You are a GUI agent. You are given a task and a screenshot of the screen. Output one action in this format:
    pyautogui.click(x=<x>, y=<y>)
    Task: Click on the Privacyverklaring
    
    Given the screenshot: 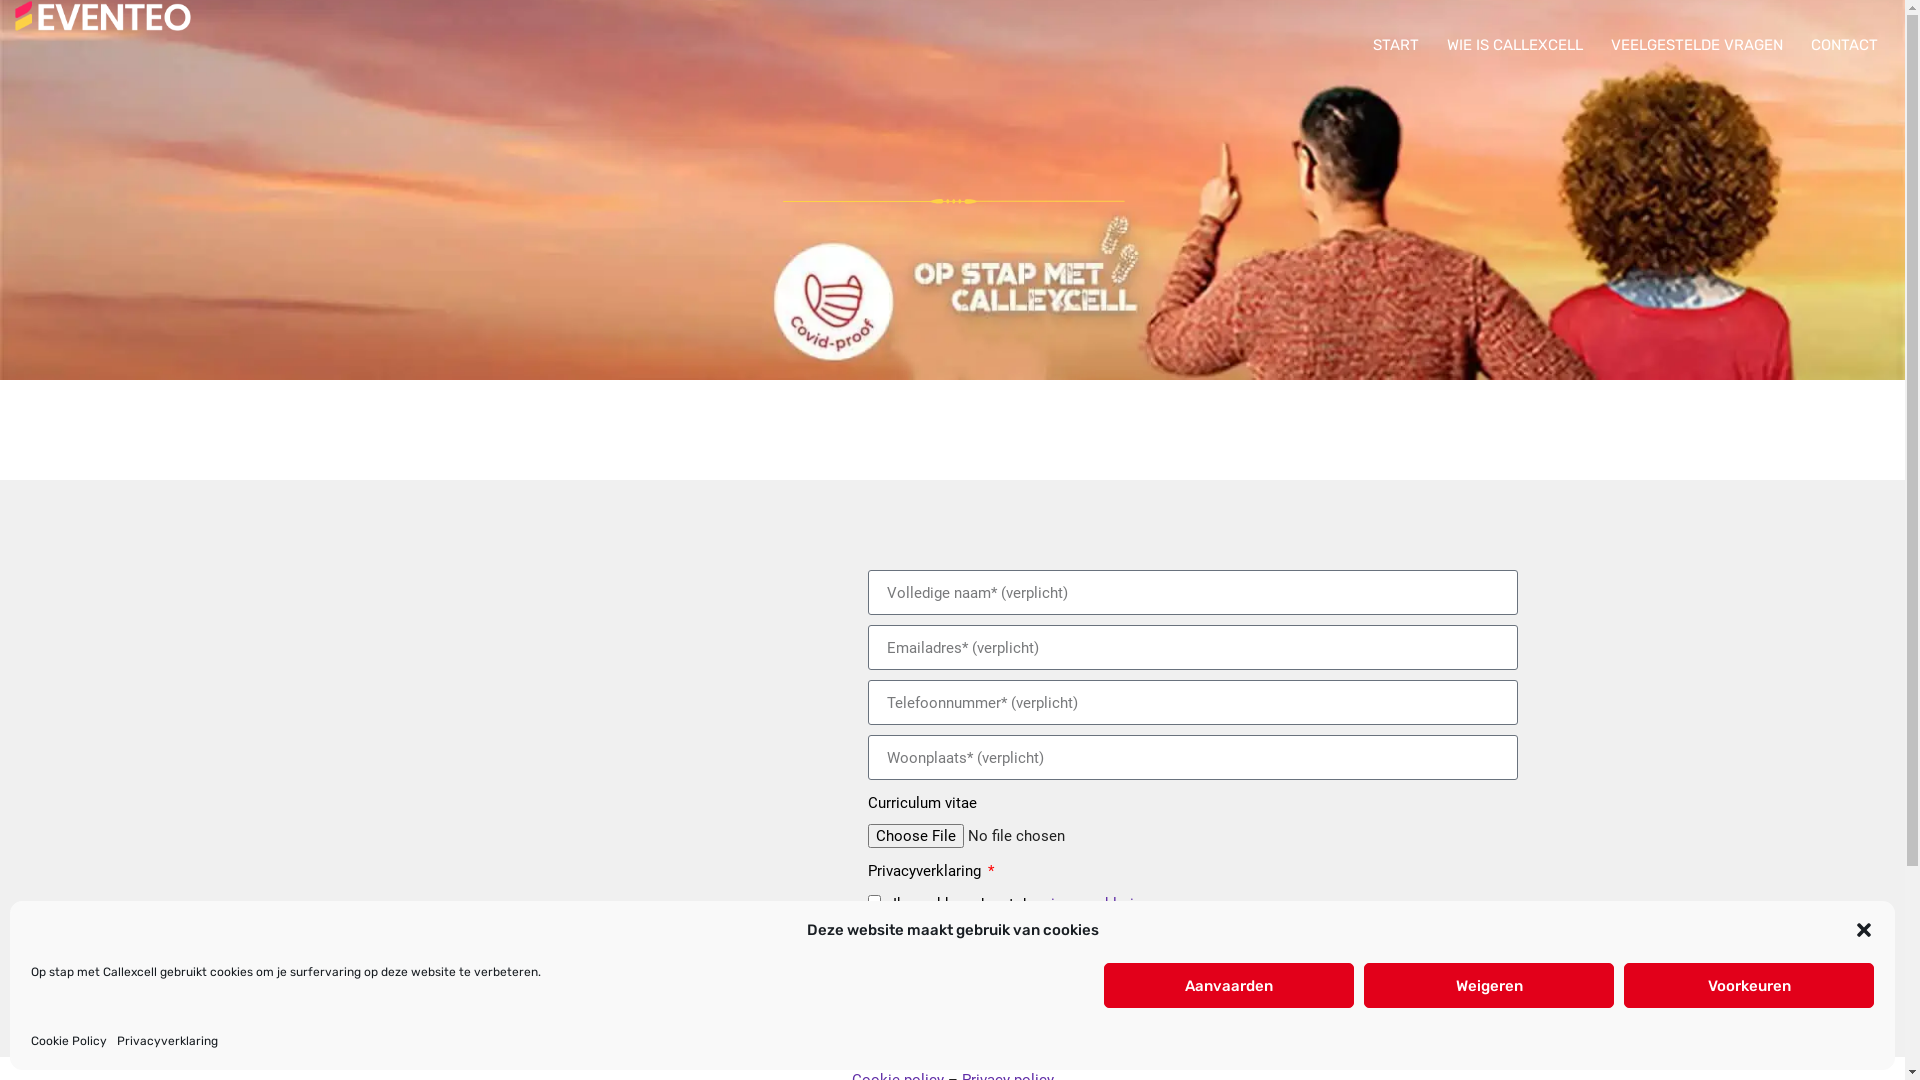 What is the action you would take?
    pyautogui.click(x=168, y=1041)
    